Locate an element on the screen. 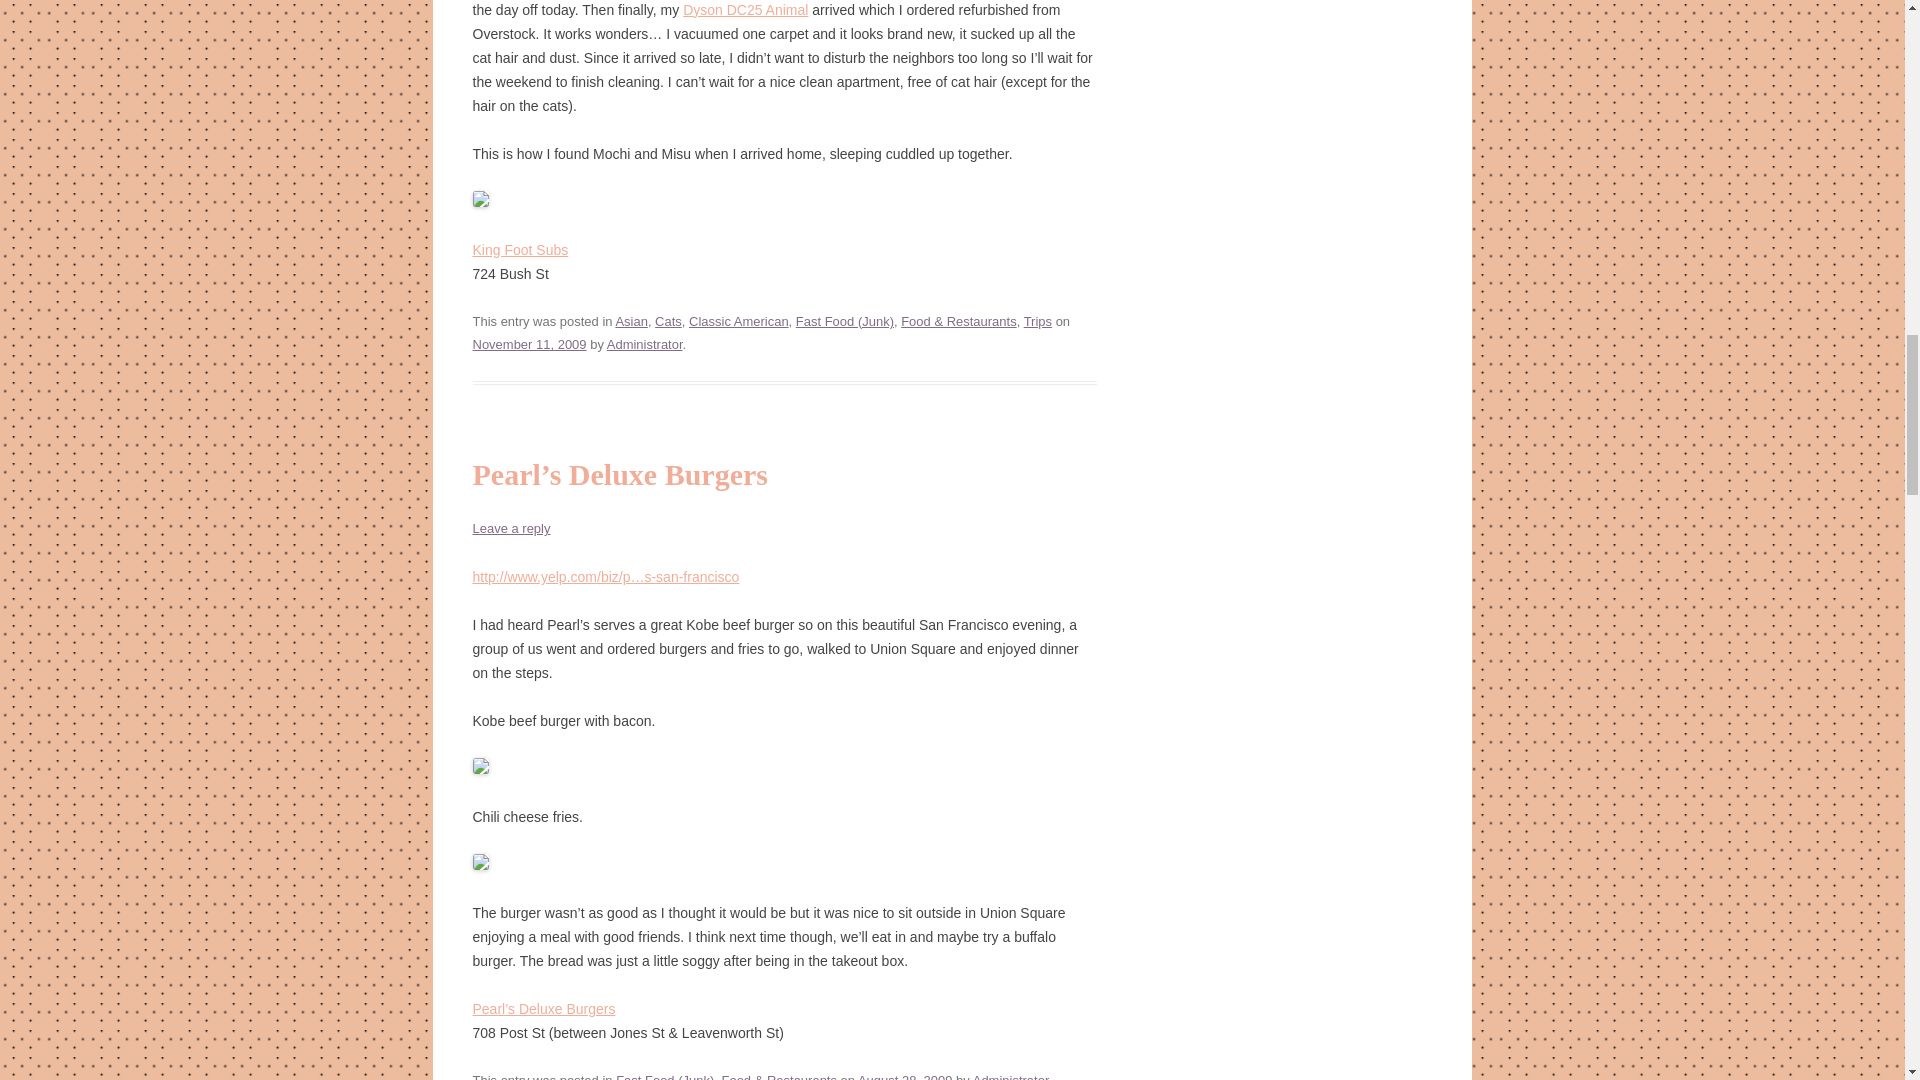  Asian is located at coordinates (630, 322).